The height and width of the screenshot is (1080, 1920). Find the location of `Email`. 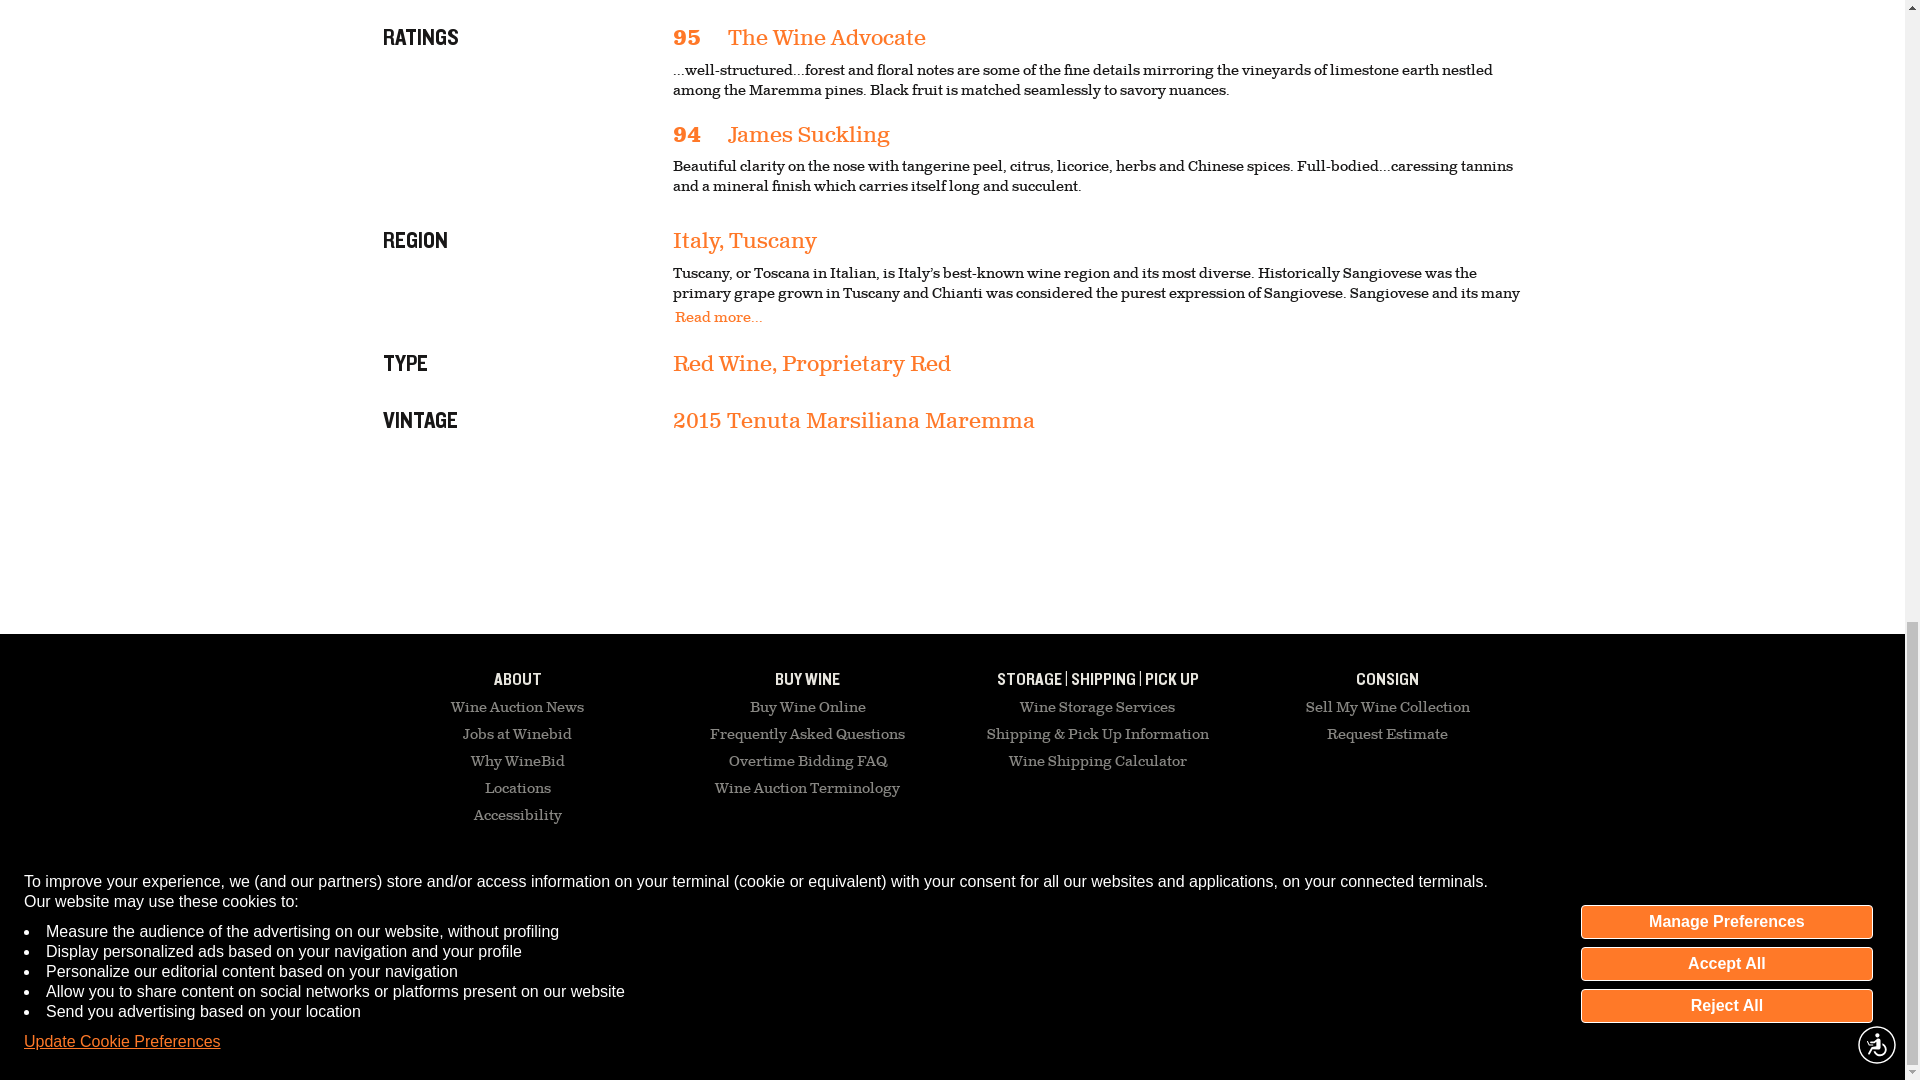

Email is located at coordinates (475, 901).